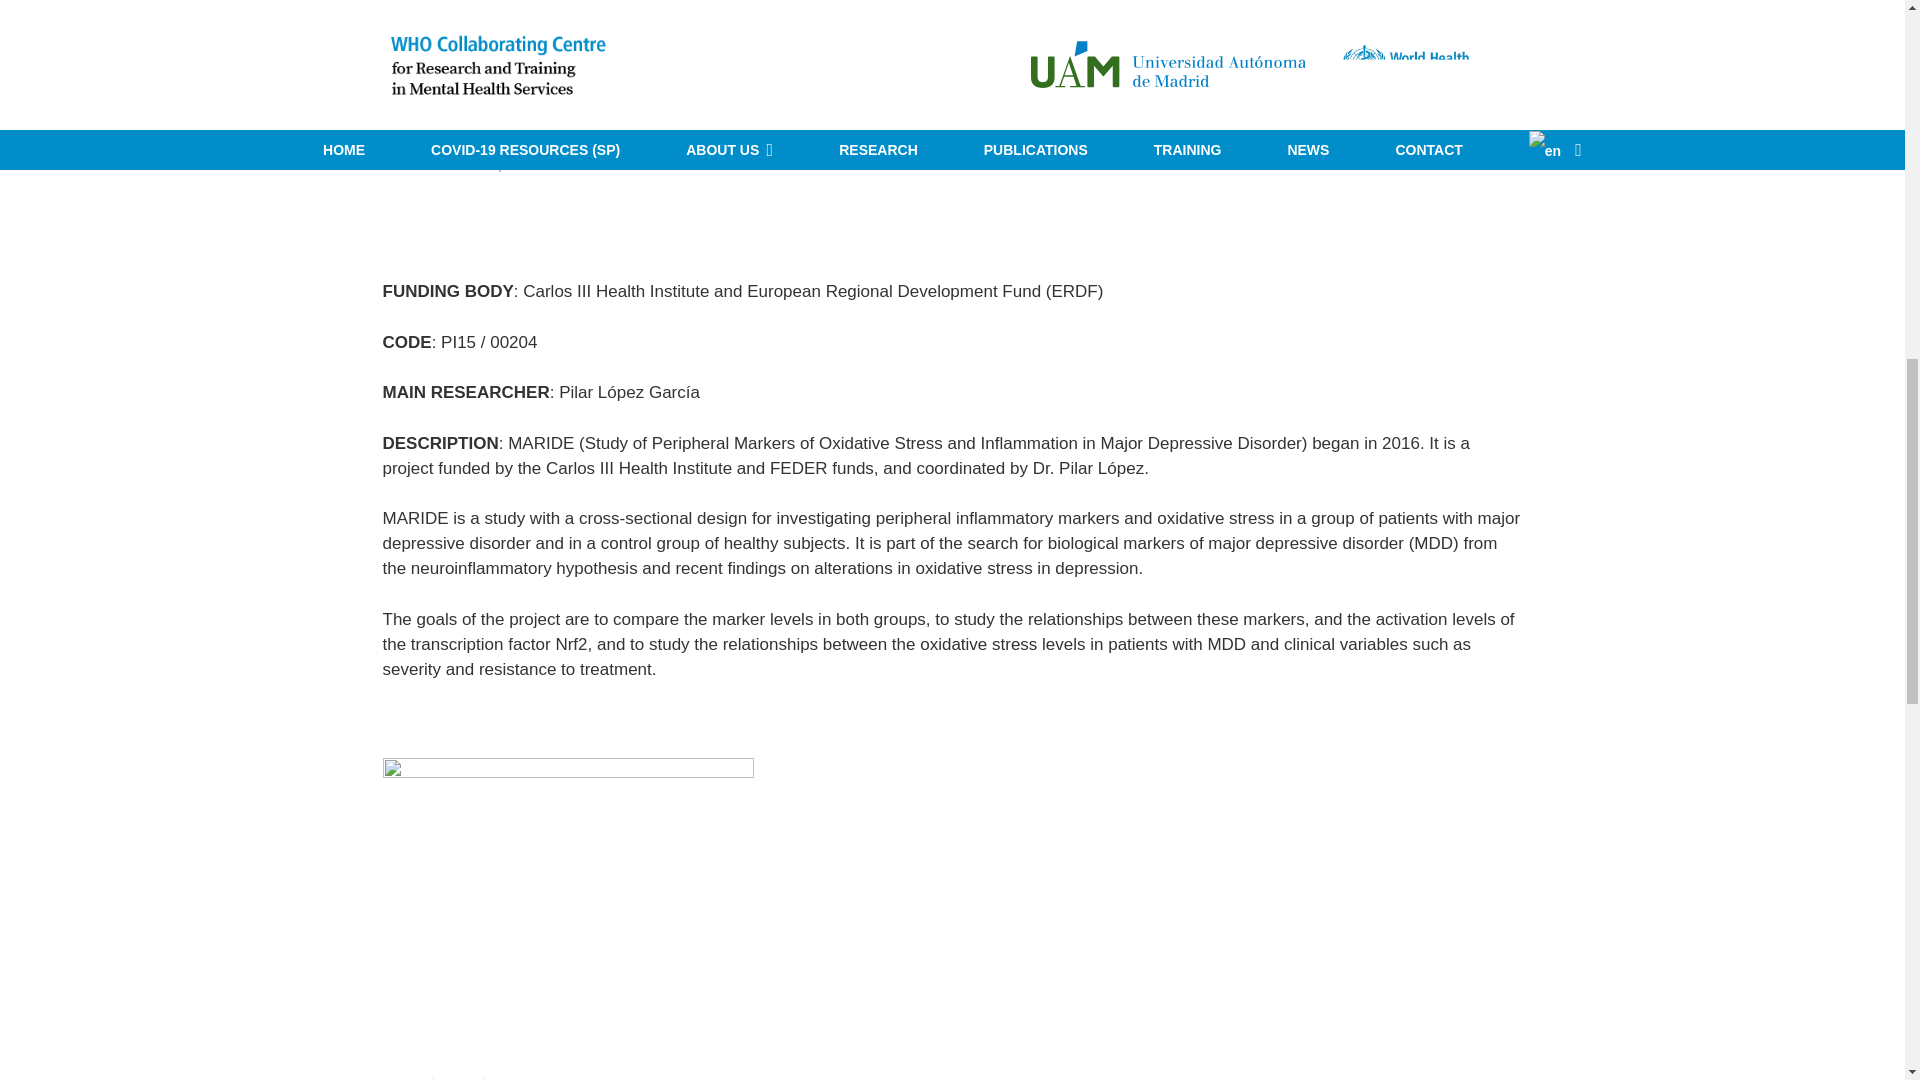  What do you see at coordinates (614, 164) in the screenshot?
I see `Research` at bounding box center [614, 164].